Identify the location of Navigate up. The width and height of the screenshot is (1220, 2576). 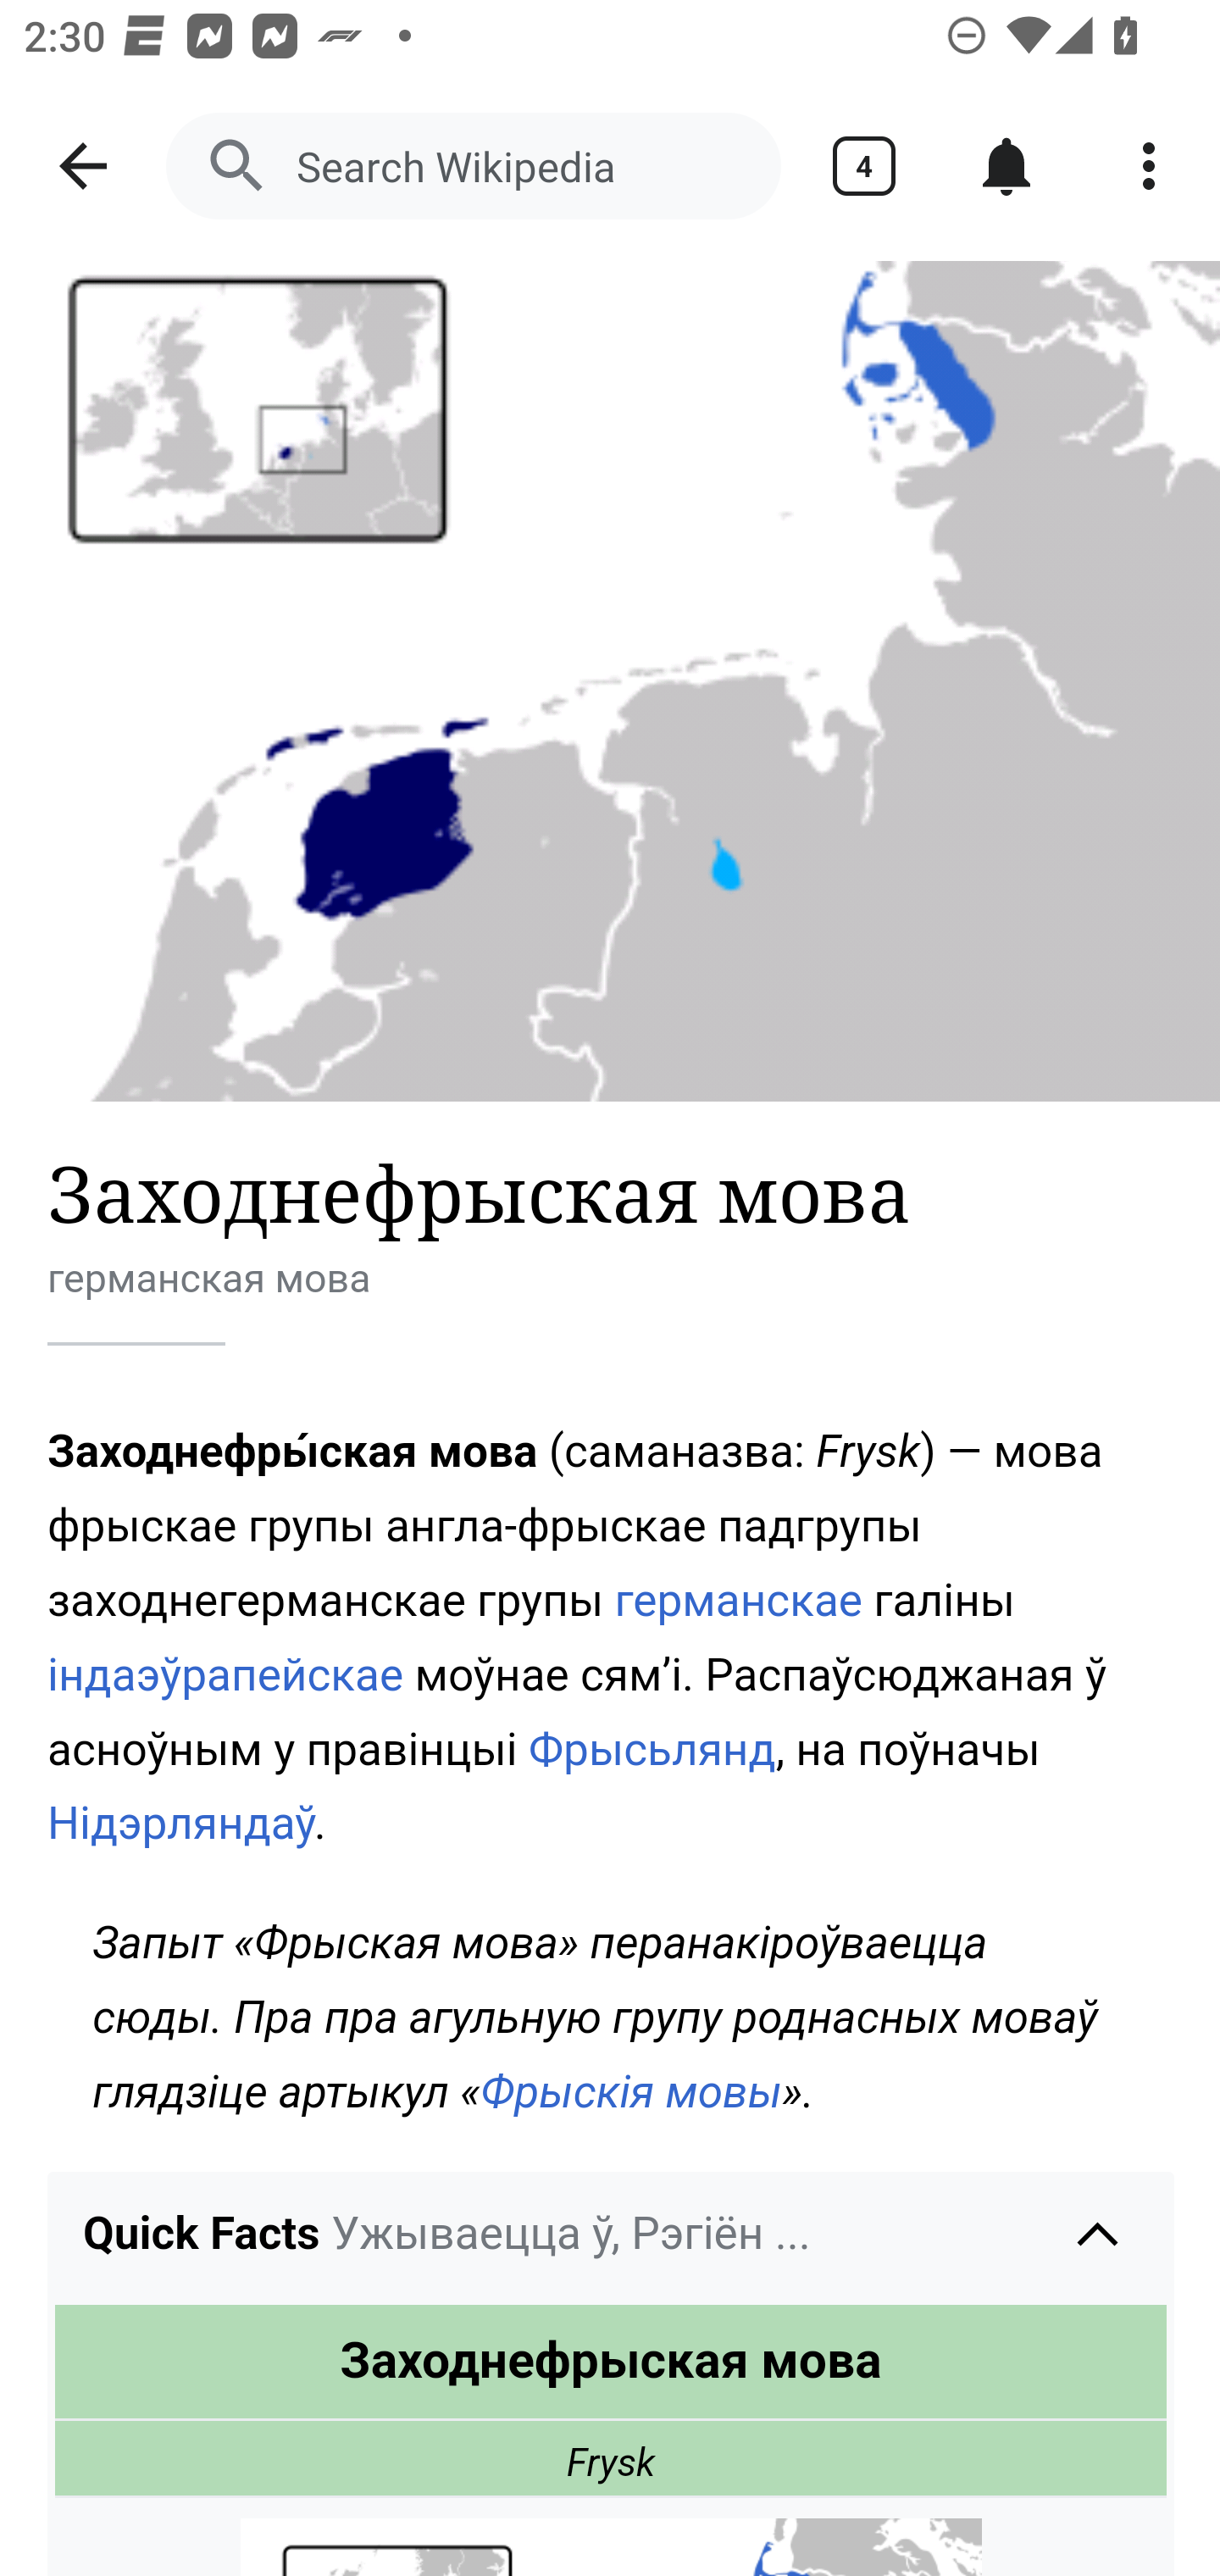
(83, 166).